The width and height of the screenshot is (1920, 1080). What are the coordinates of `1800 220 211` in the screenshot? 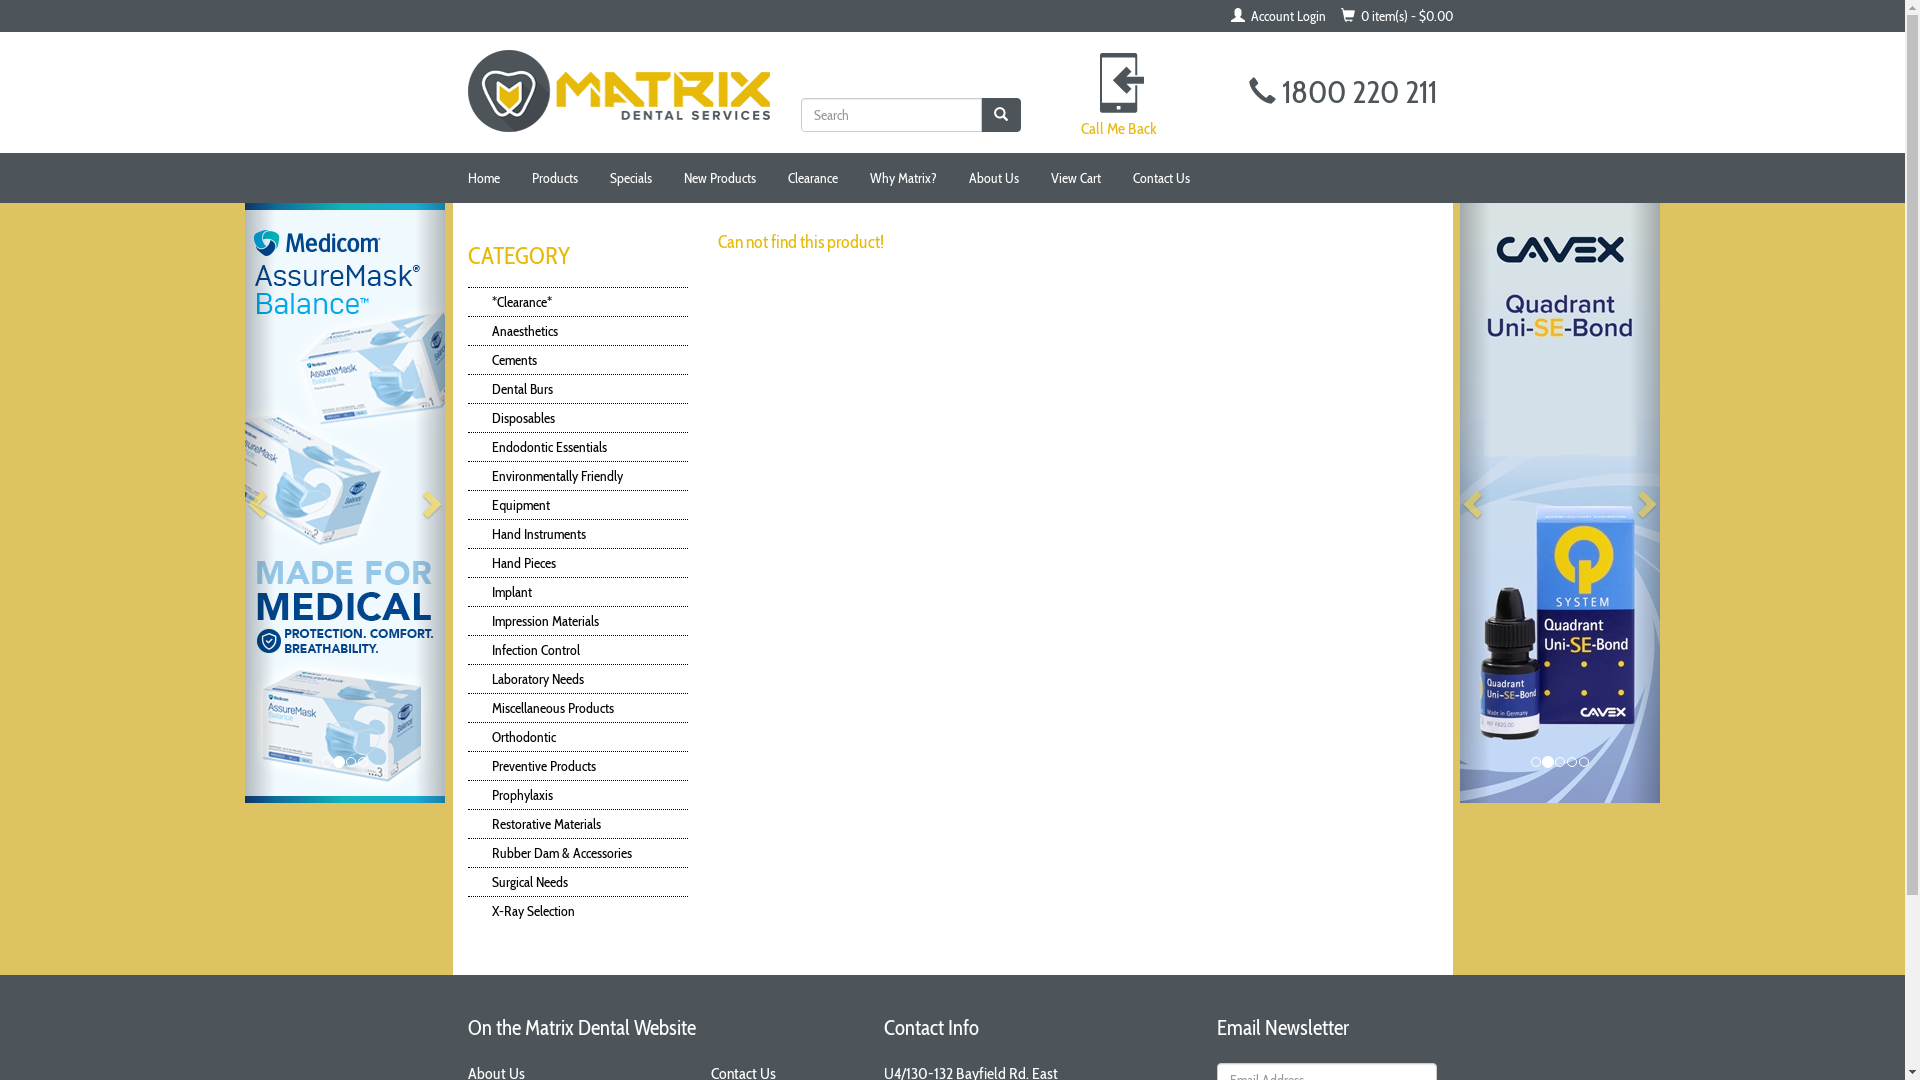 It's located at (1343, 92).